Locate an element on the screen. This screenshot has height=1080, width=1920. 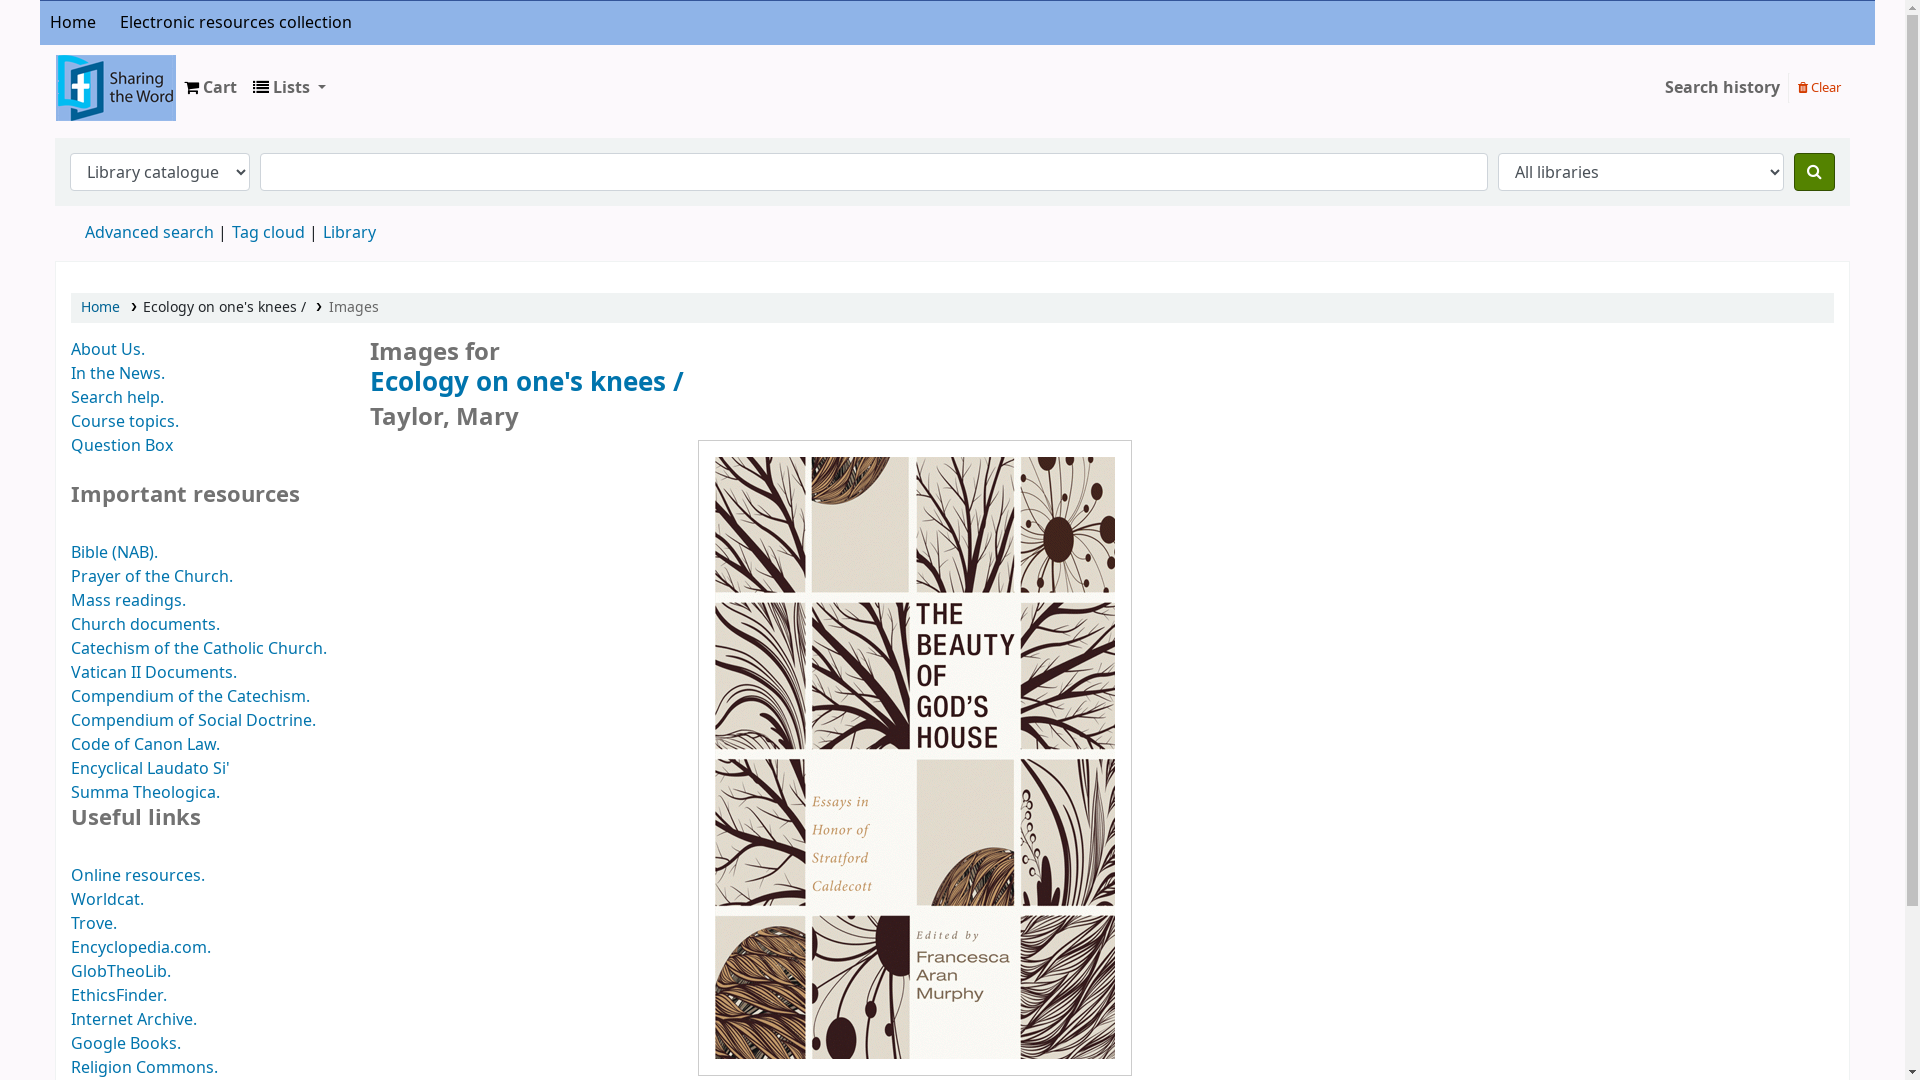
Search help. is located at coordinates (118, 398).